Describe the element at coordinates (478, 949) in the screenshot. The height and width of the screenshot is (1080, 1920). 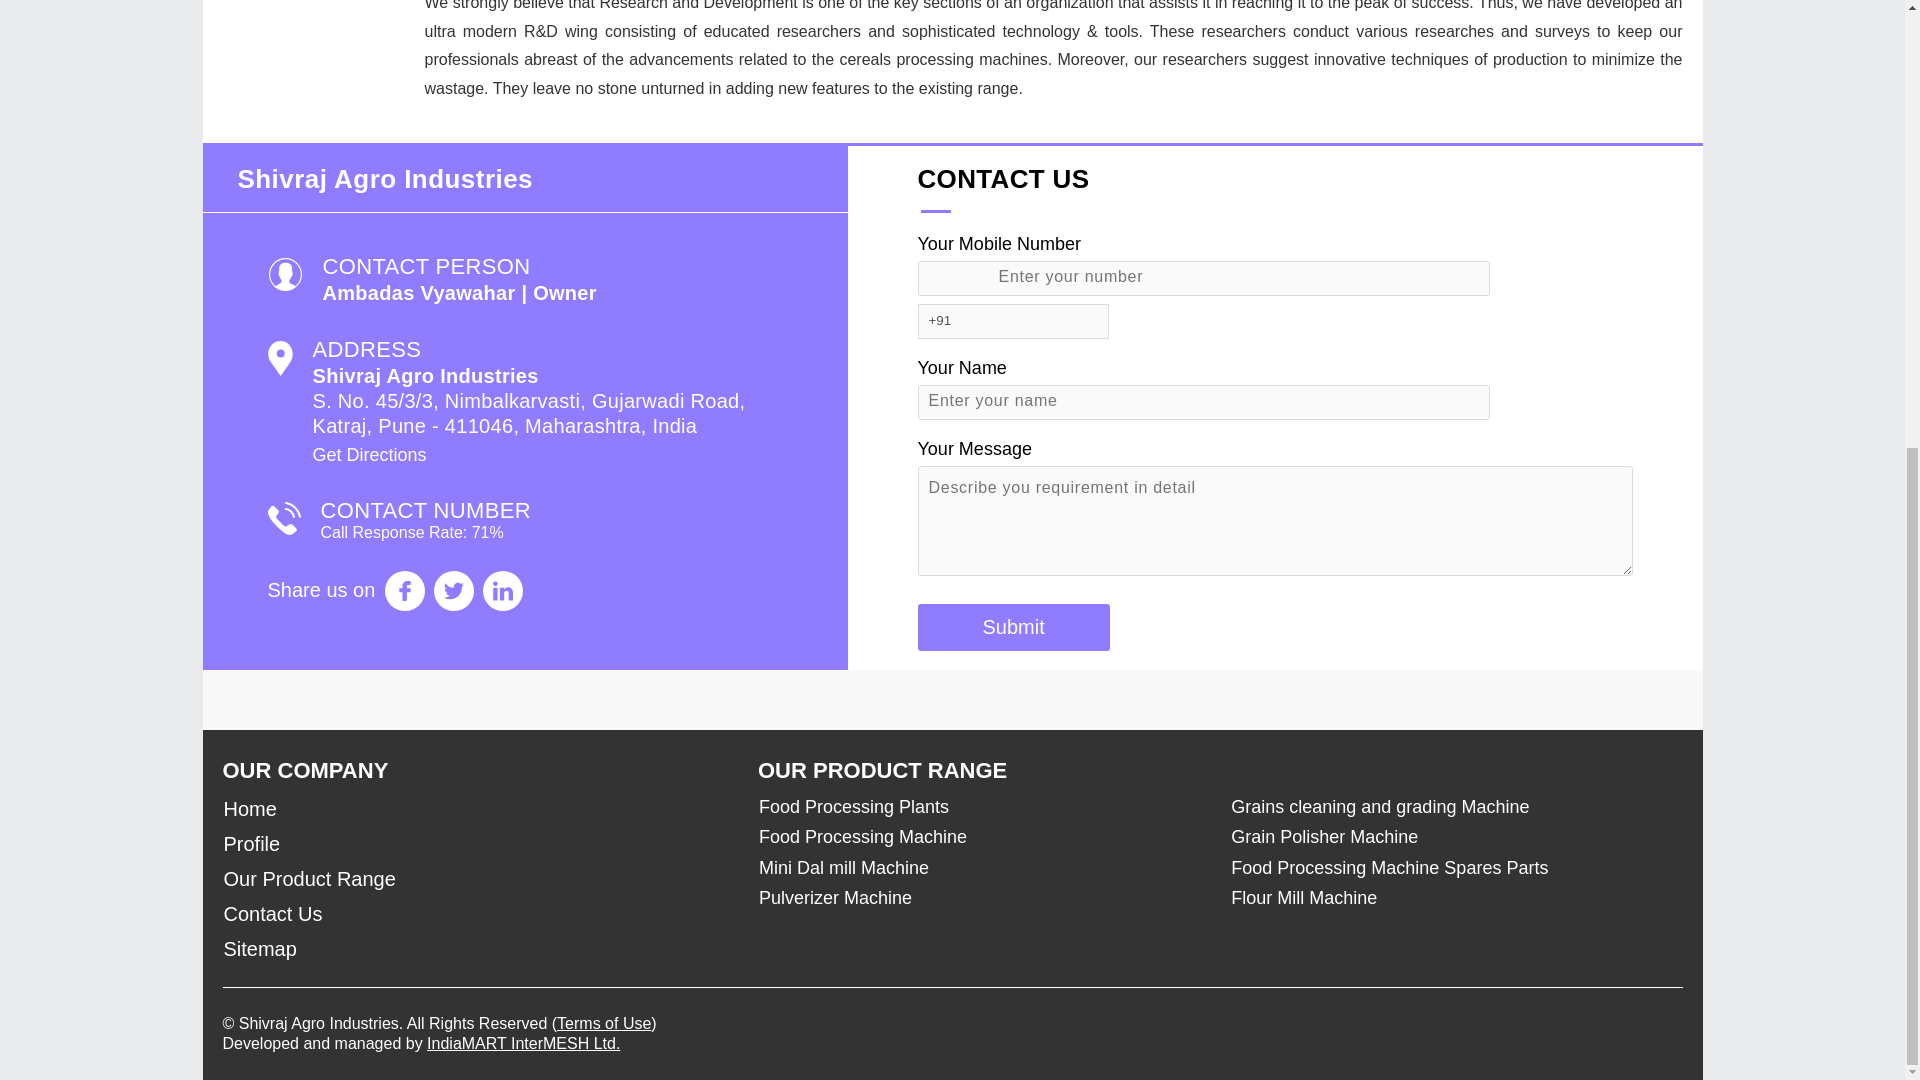
I see `Sitemap` at that location.